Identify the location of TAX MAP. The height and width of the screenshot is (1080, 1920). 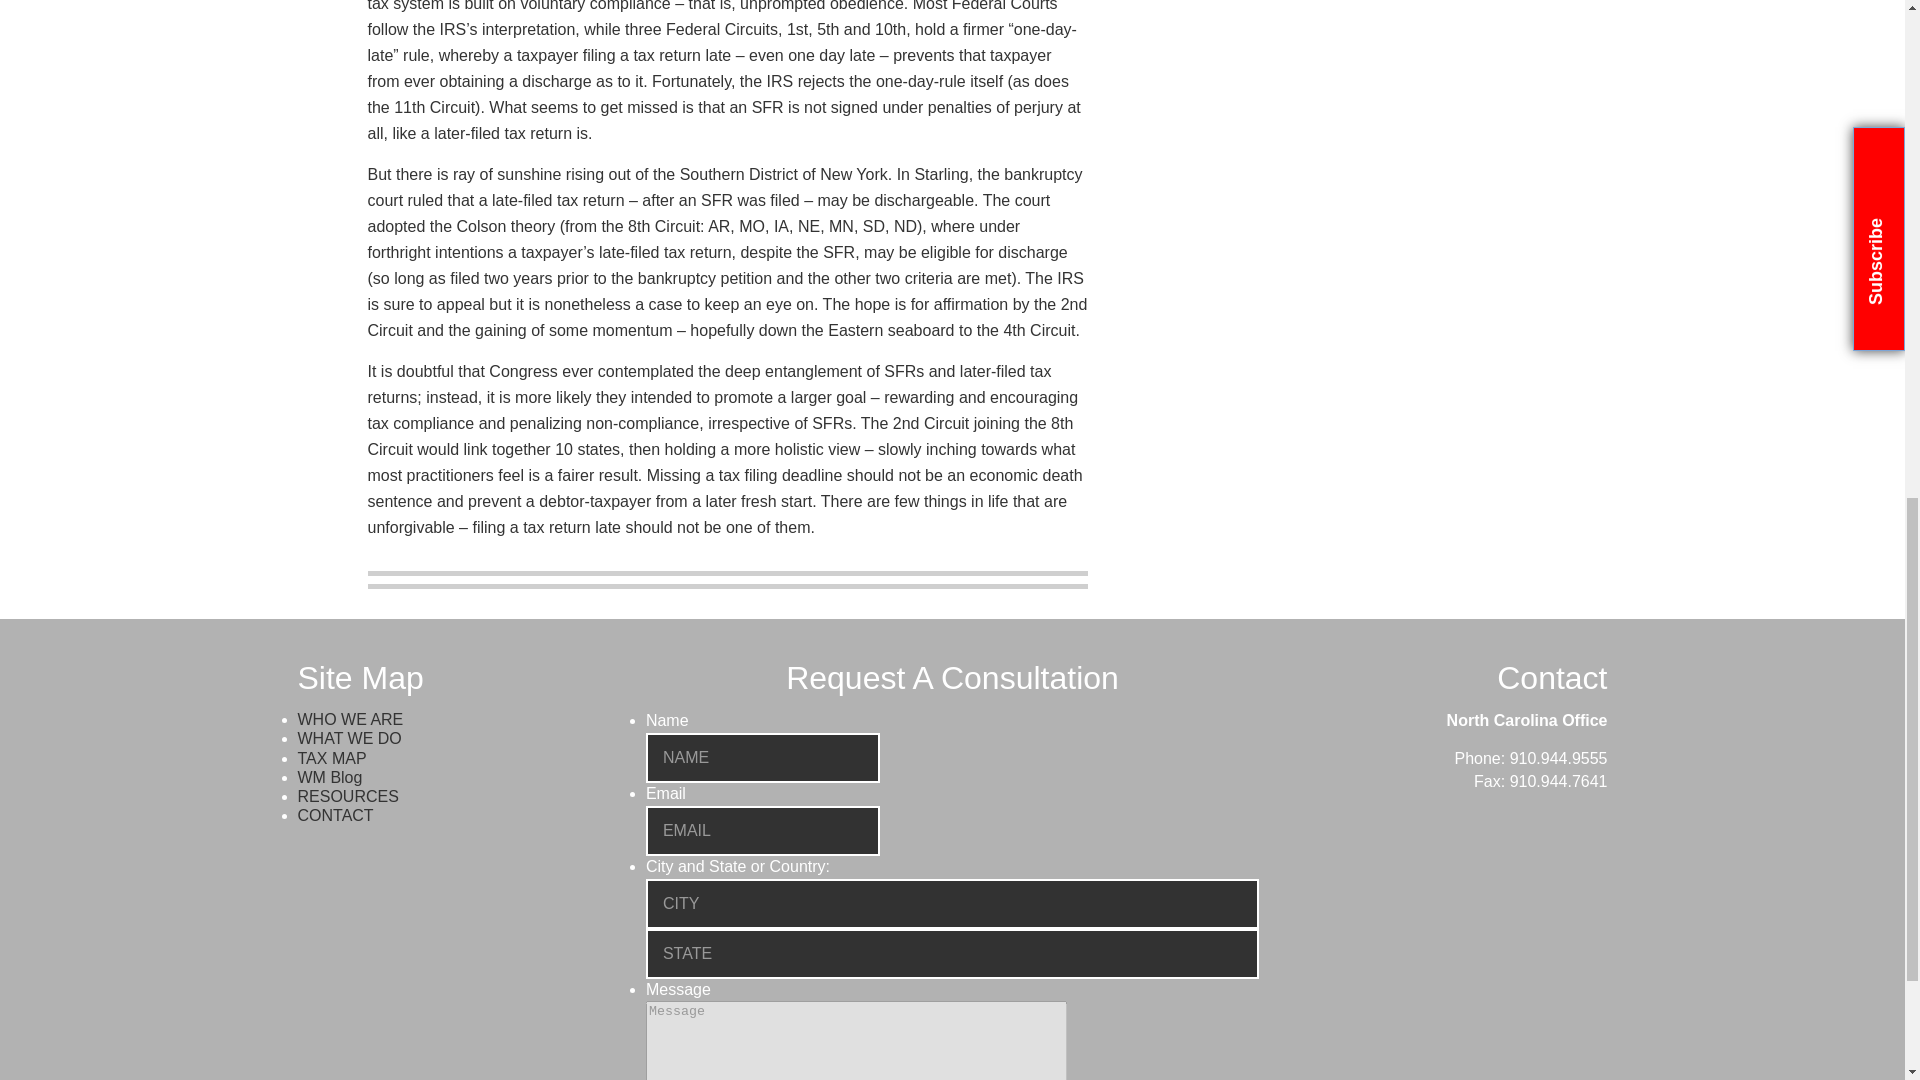
(332, 758).